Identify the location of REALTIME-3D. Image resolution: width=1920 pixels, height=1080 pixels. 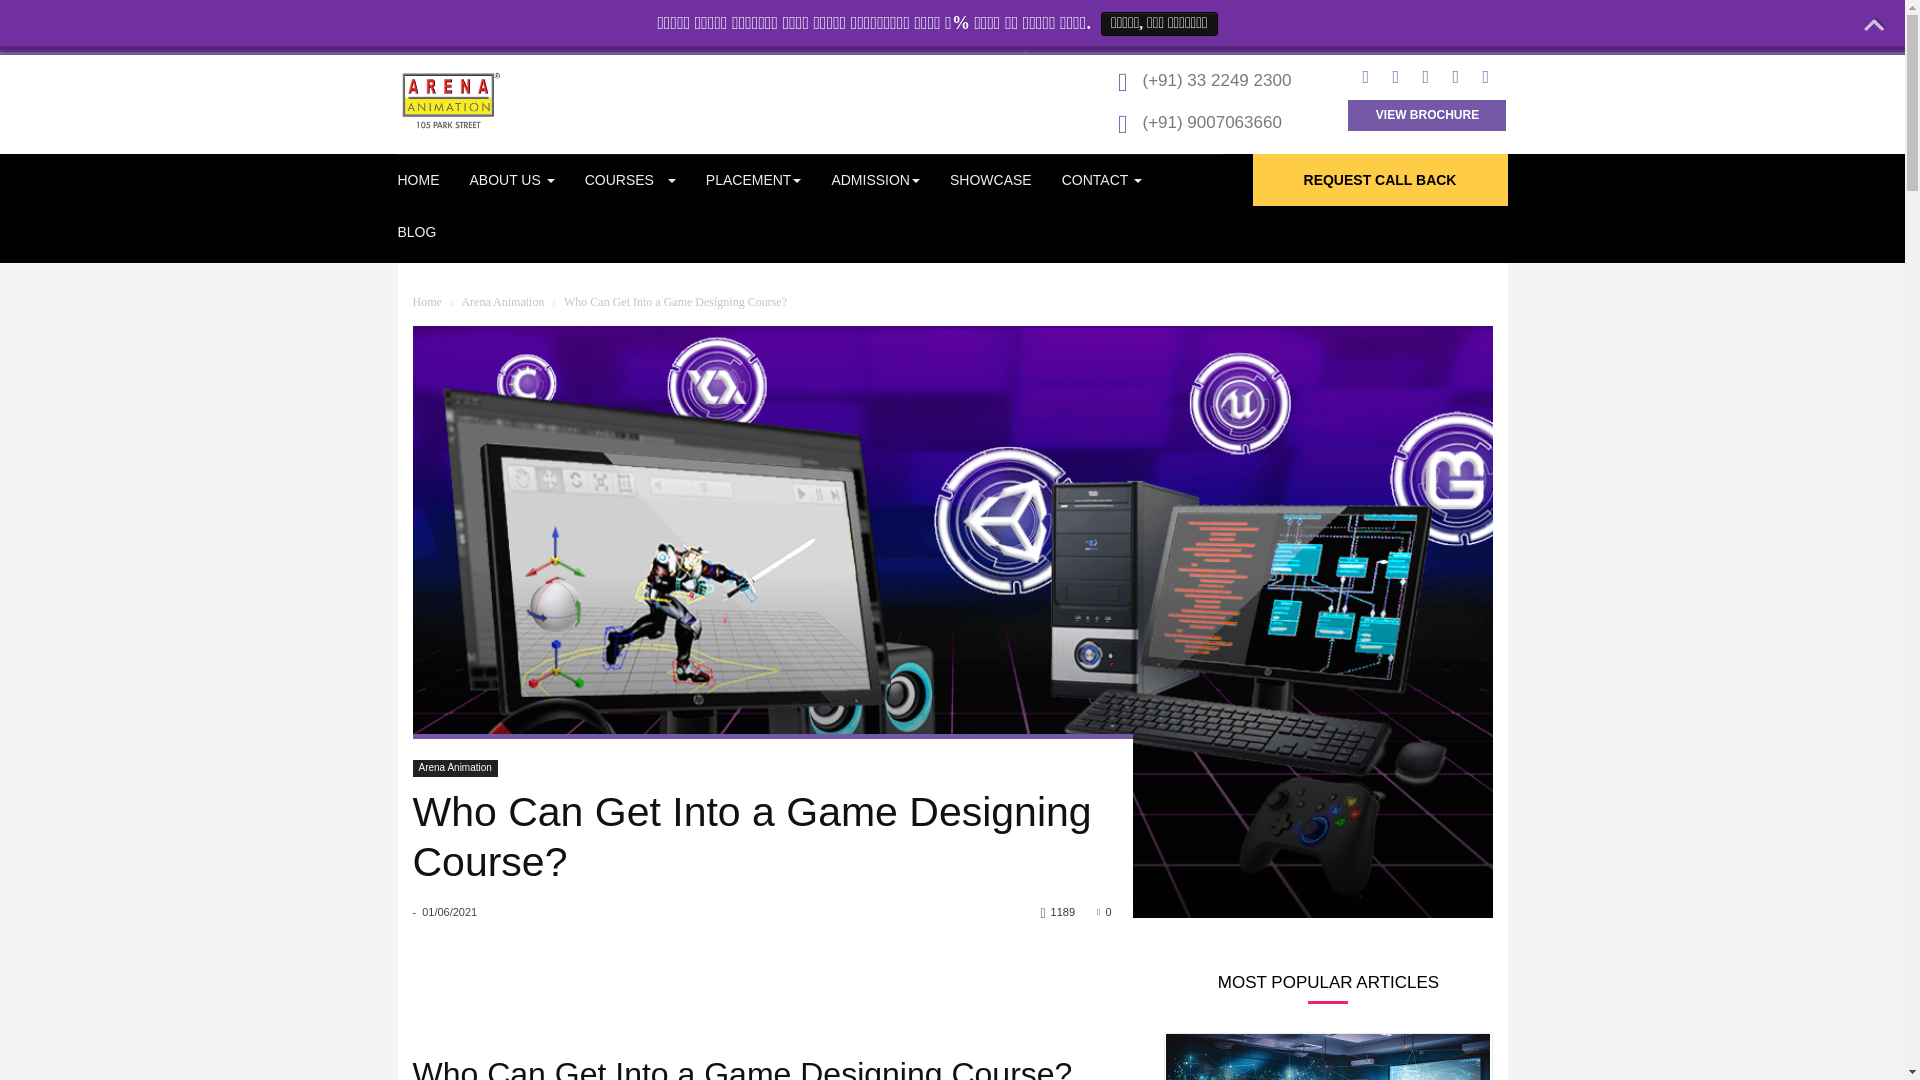
(988, 226).